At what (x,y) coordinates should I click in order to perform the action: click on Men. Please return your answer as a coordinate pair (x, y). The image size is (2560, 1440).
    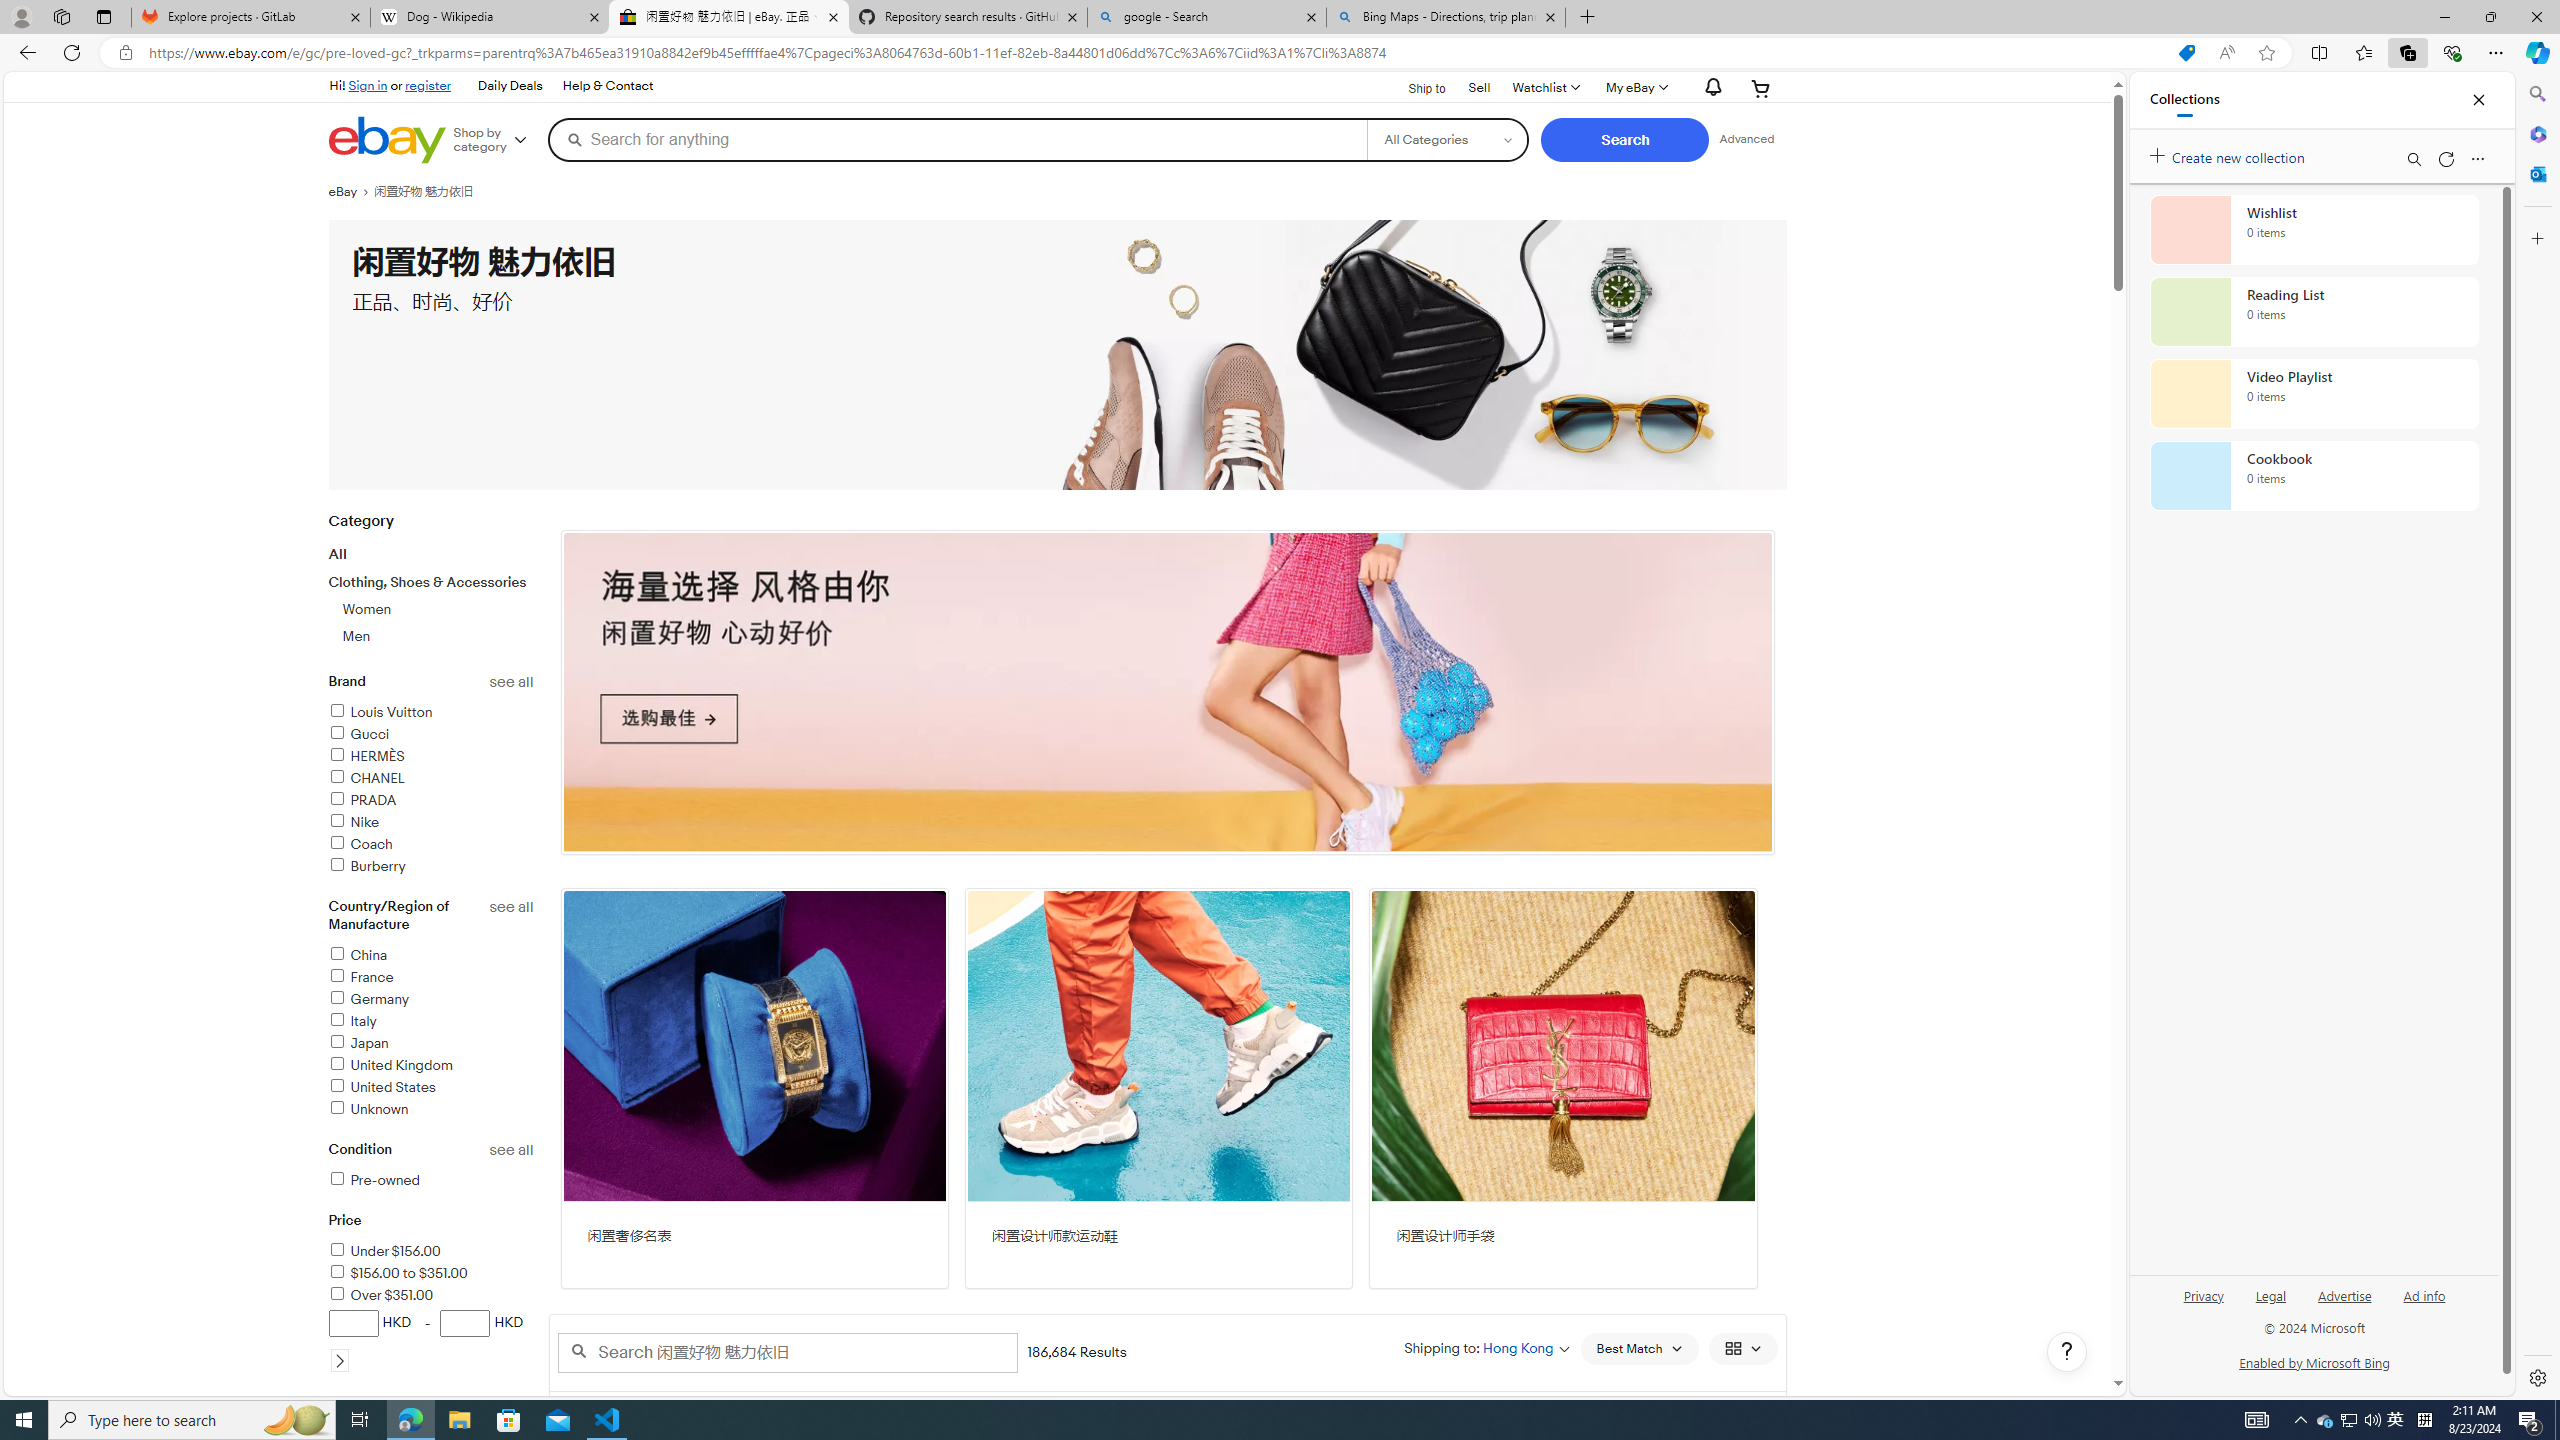
    Looking at the image, I should click on (439, 636).